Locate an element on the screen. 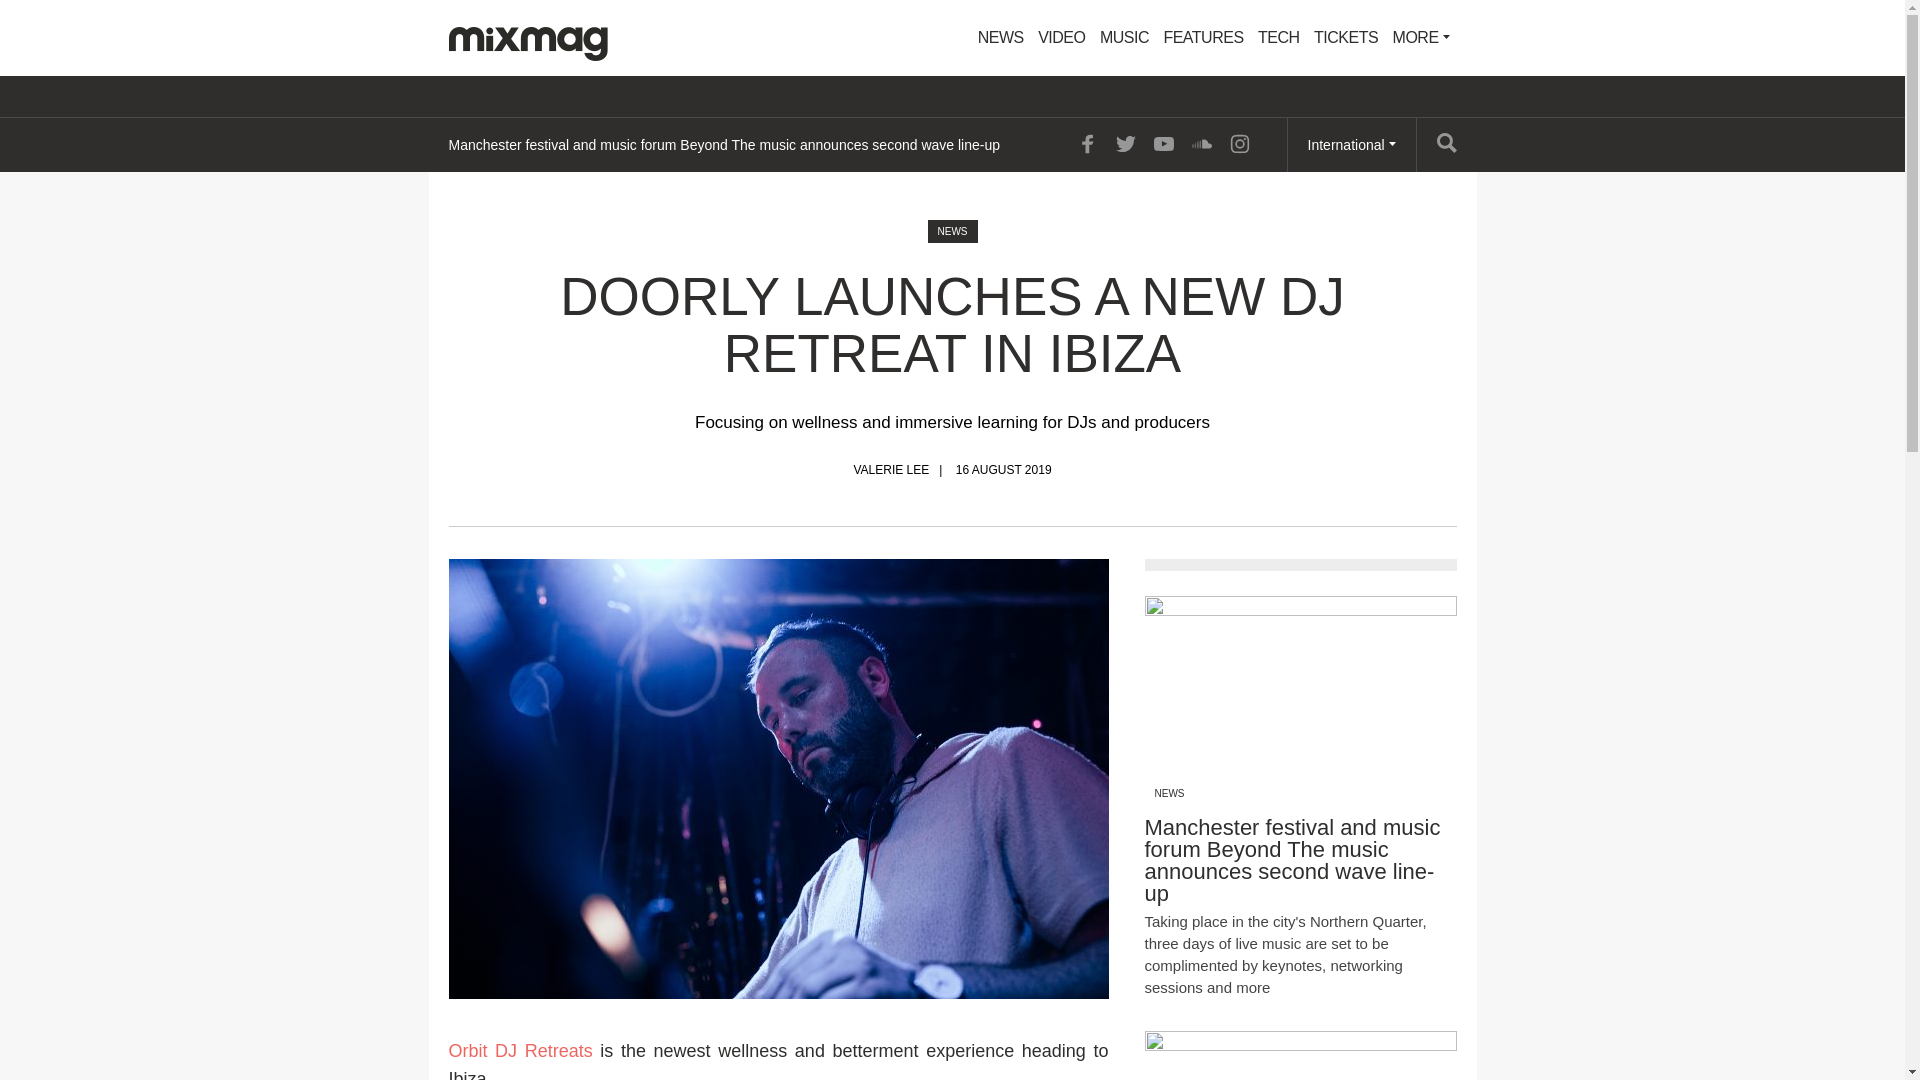  TICKETS is located at coordinates (1346, 38).